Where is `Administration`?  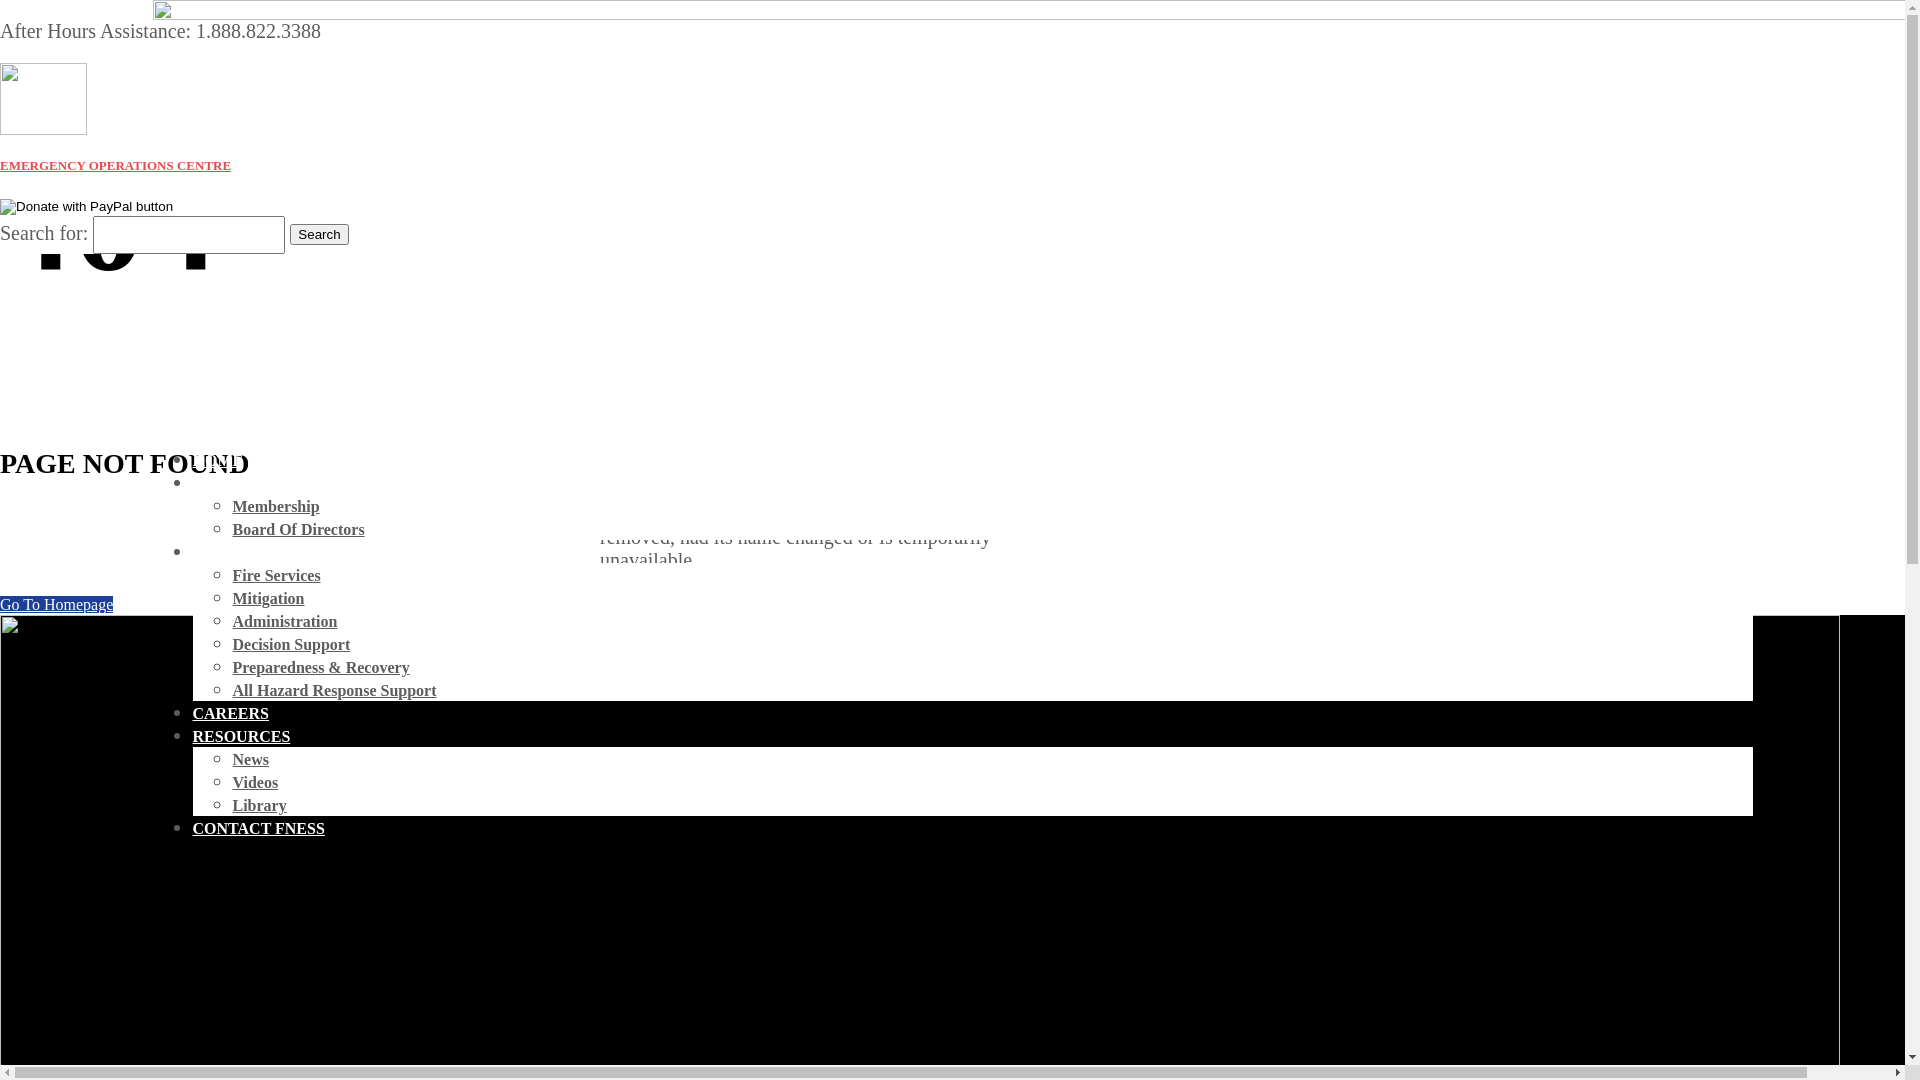 Administration is located at coordinates (284, 621).